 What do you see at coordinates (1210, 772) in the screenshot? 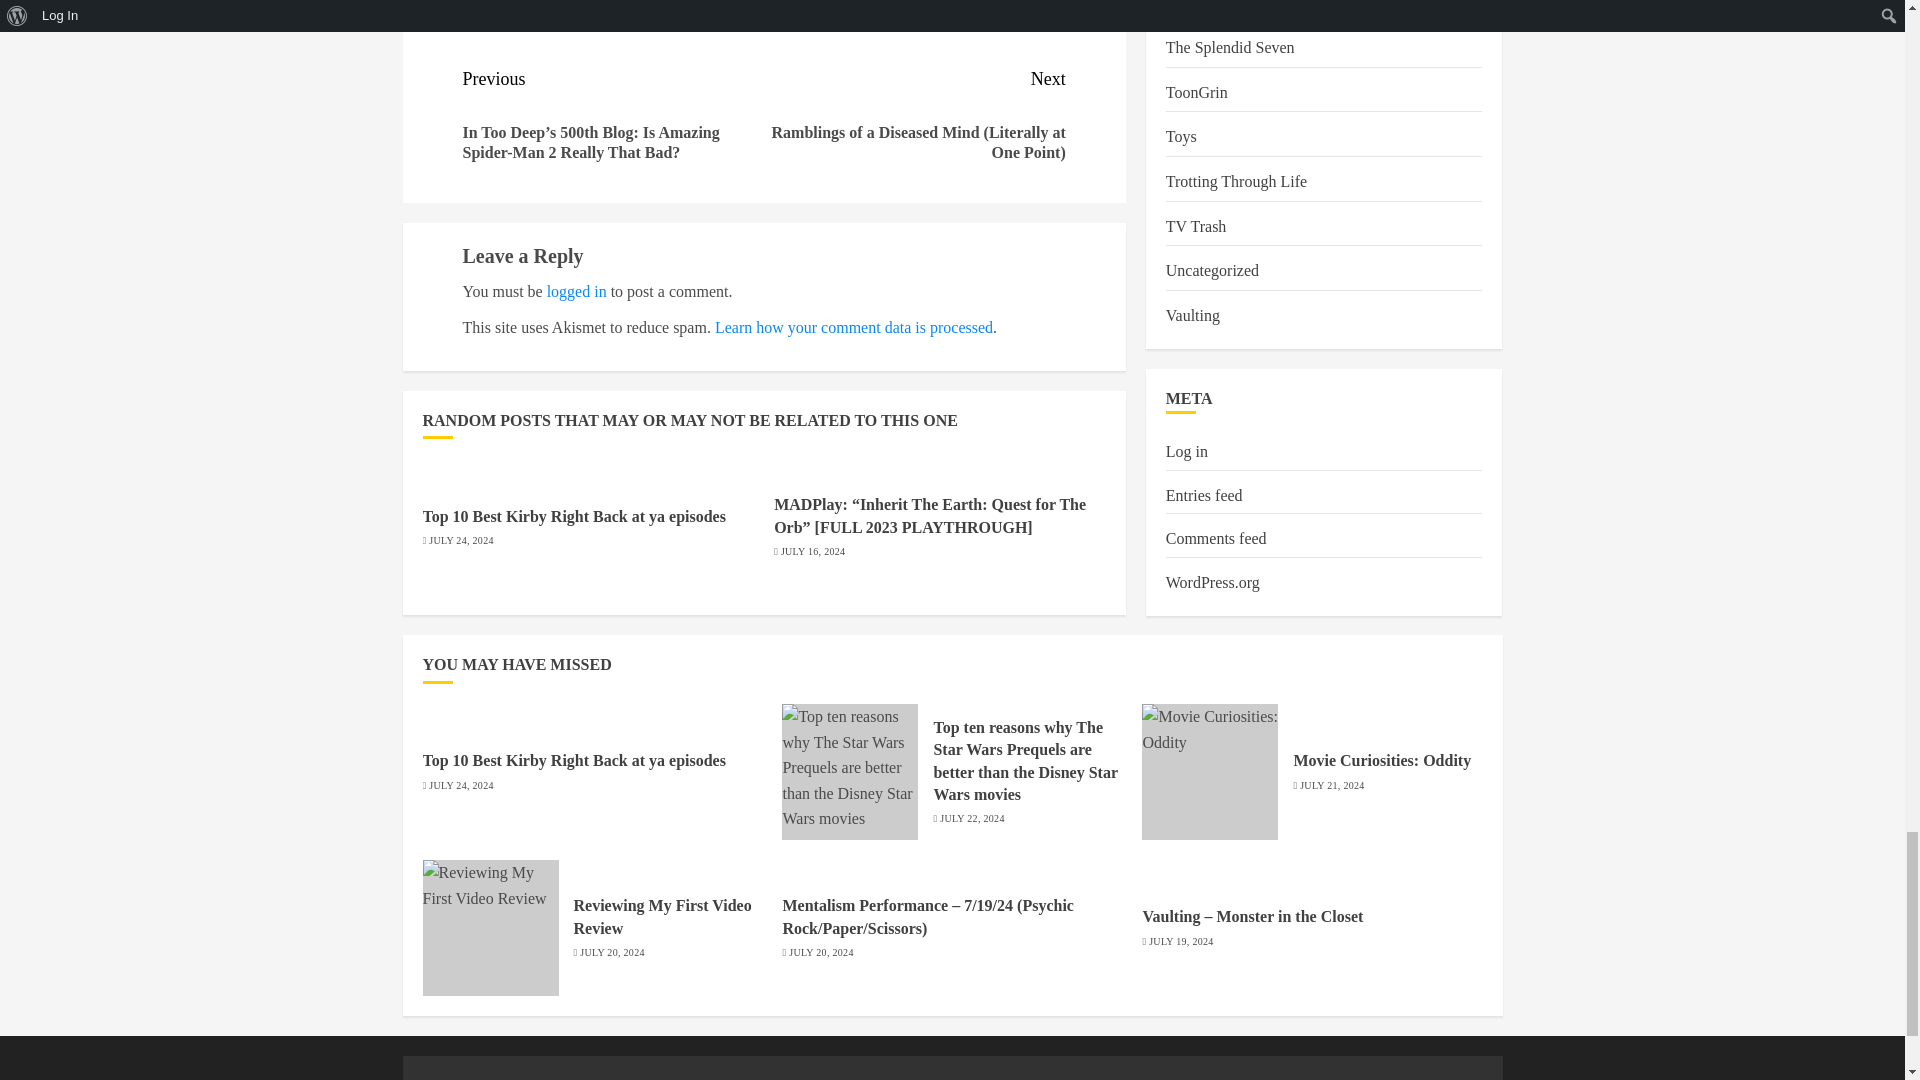
I see `Movie Curiosities: Oddity` at bounding box center [1210, 772].